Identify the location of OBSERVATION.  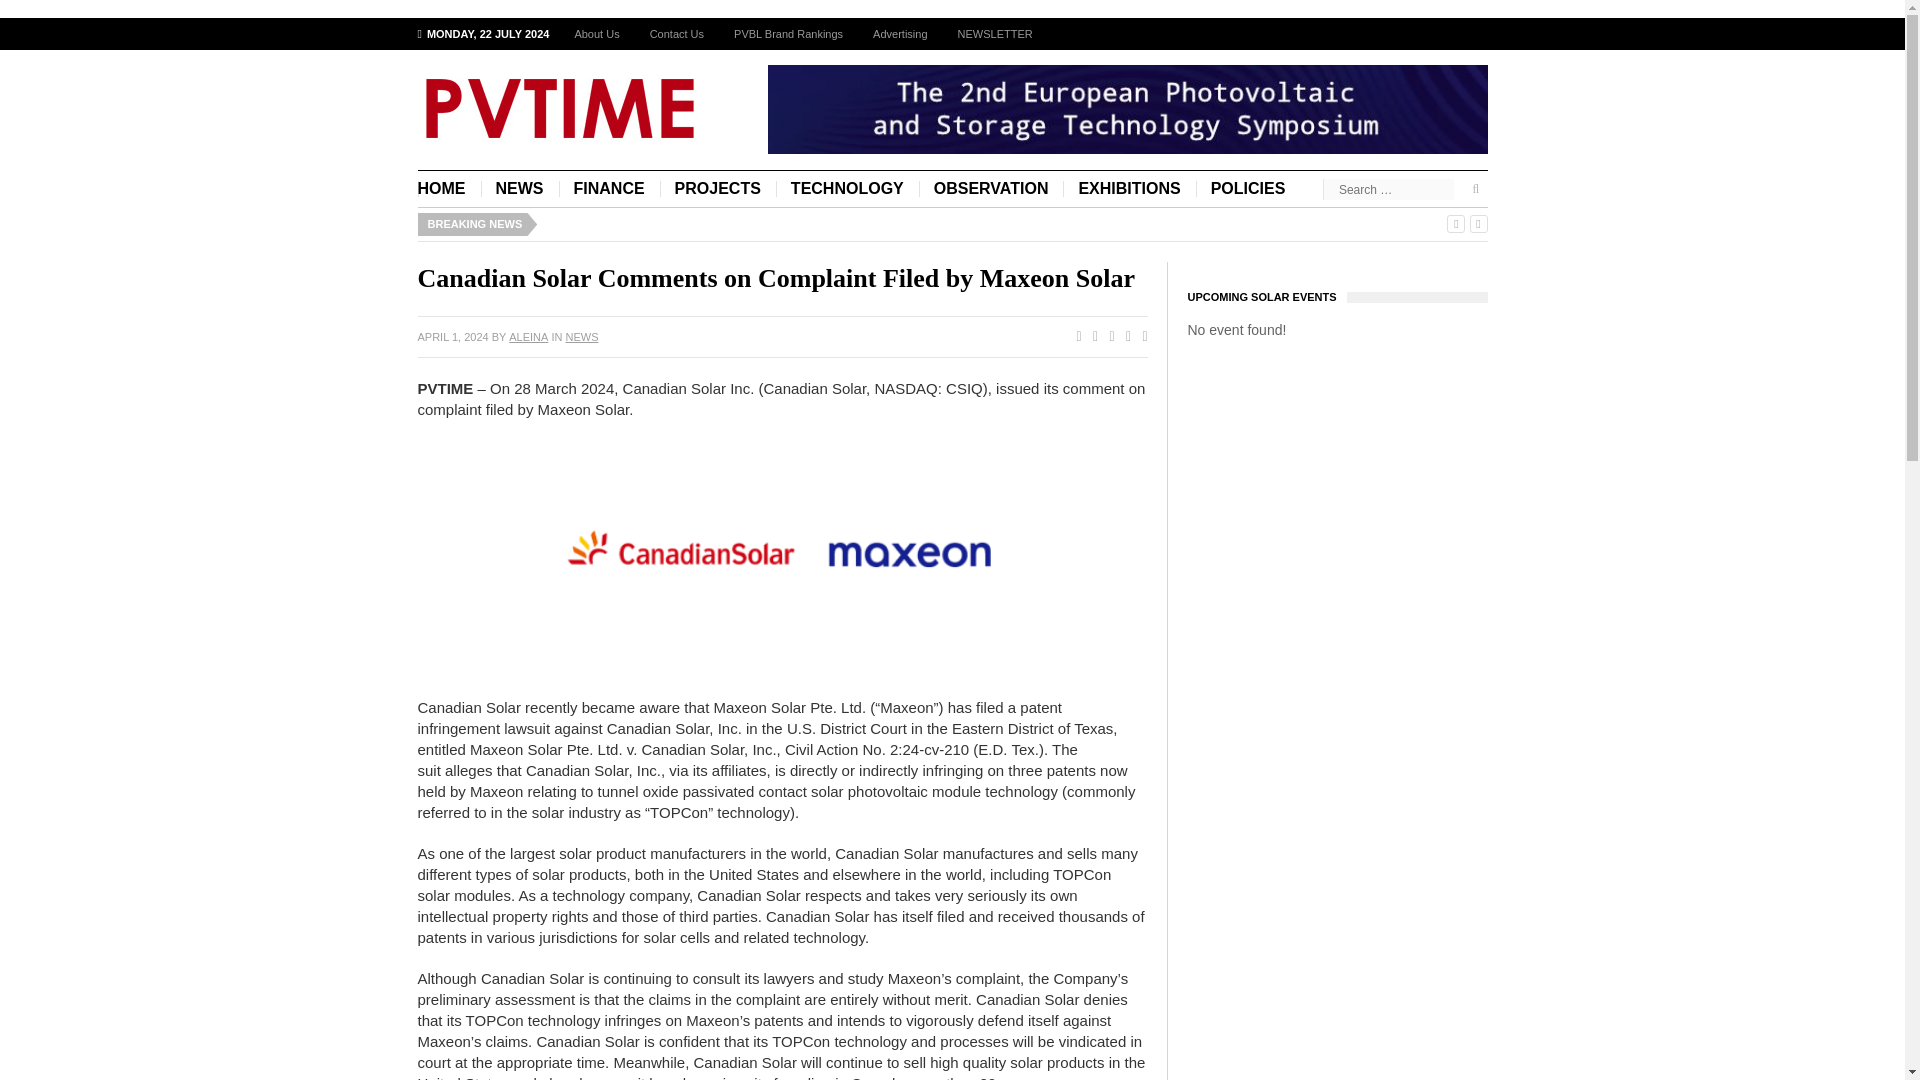
(991, 188).